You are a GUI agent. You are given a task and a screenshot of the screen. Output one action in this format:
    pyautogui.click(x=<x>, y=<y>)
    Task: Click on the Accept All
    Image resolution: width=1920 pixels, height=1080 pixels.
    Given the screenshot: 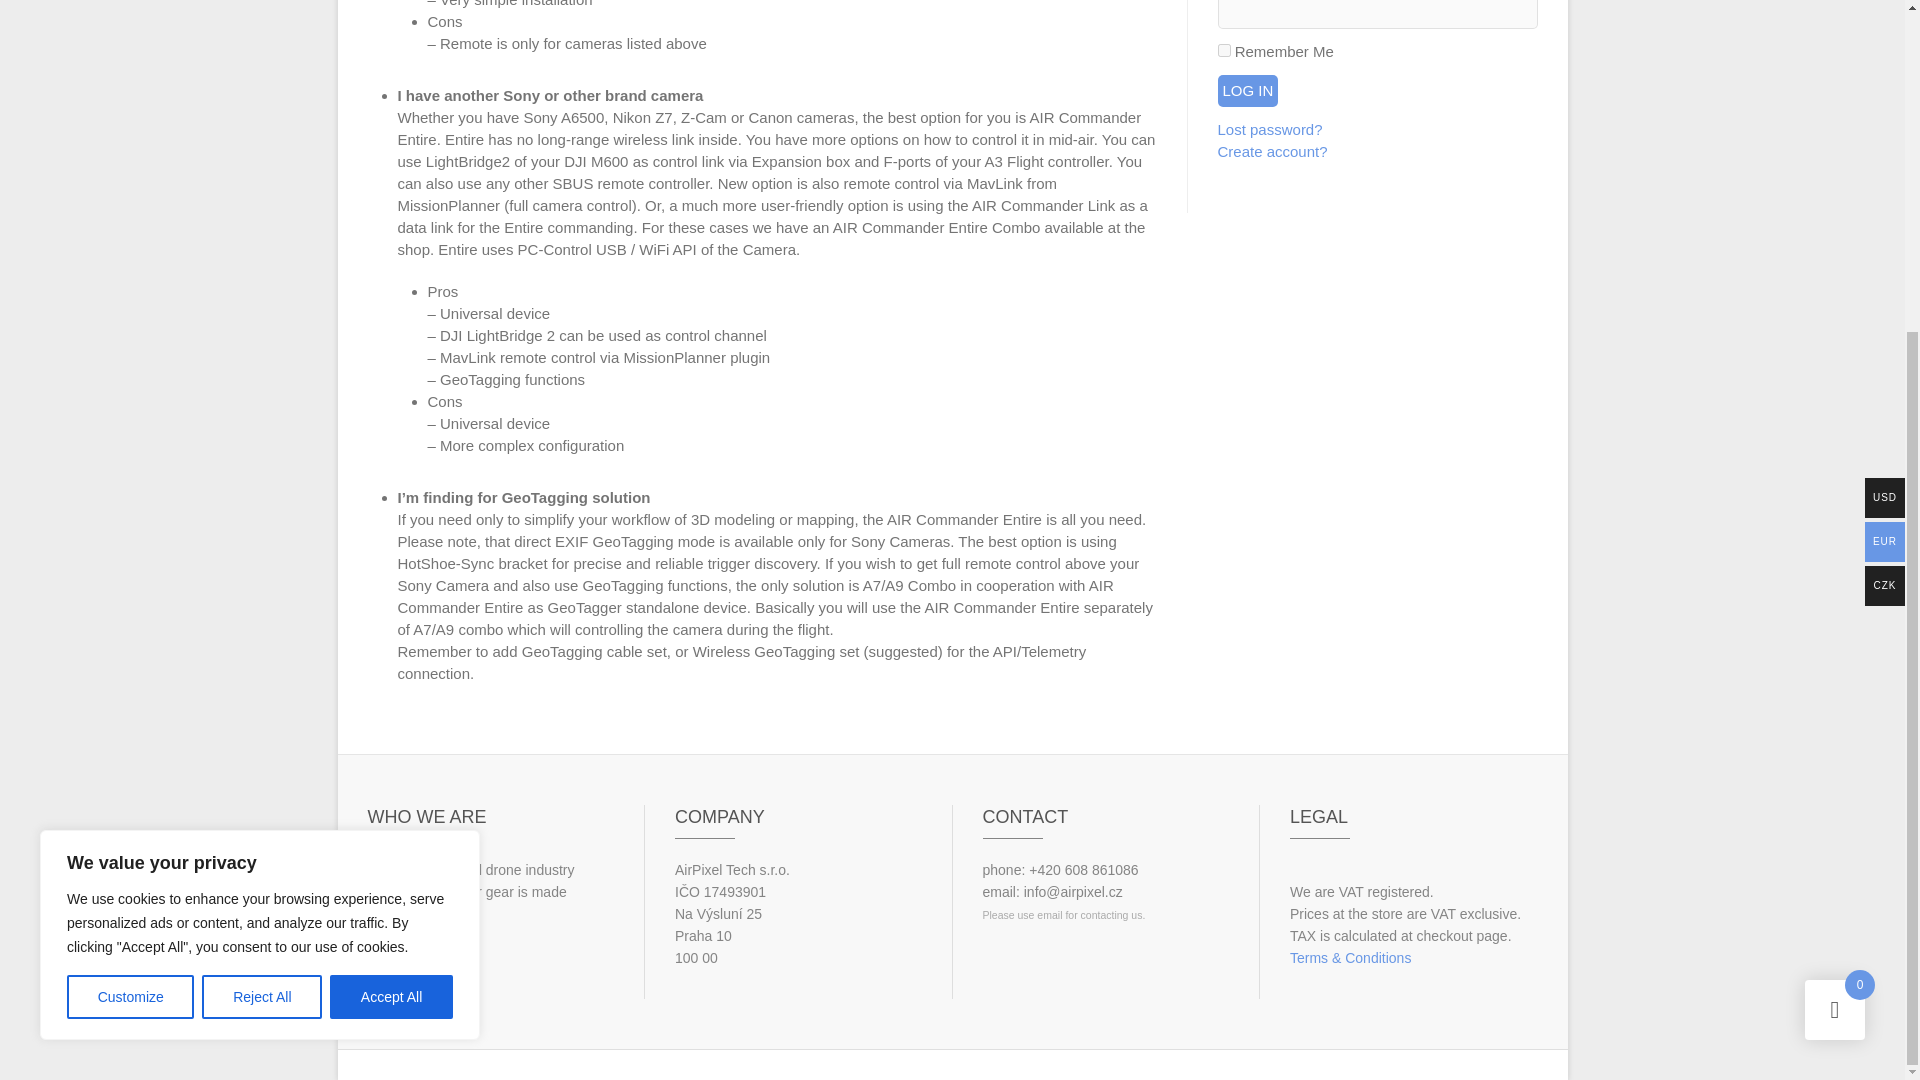 What is the action you would take?
    pyautogui.click(x=392, y=528)
    